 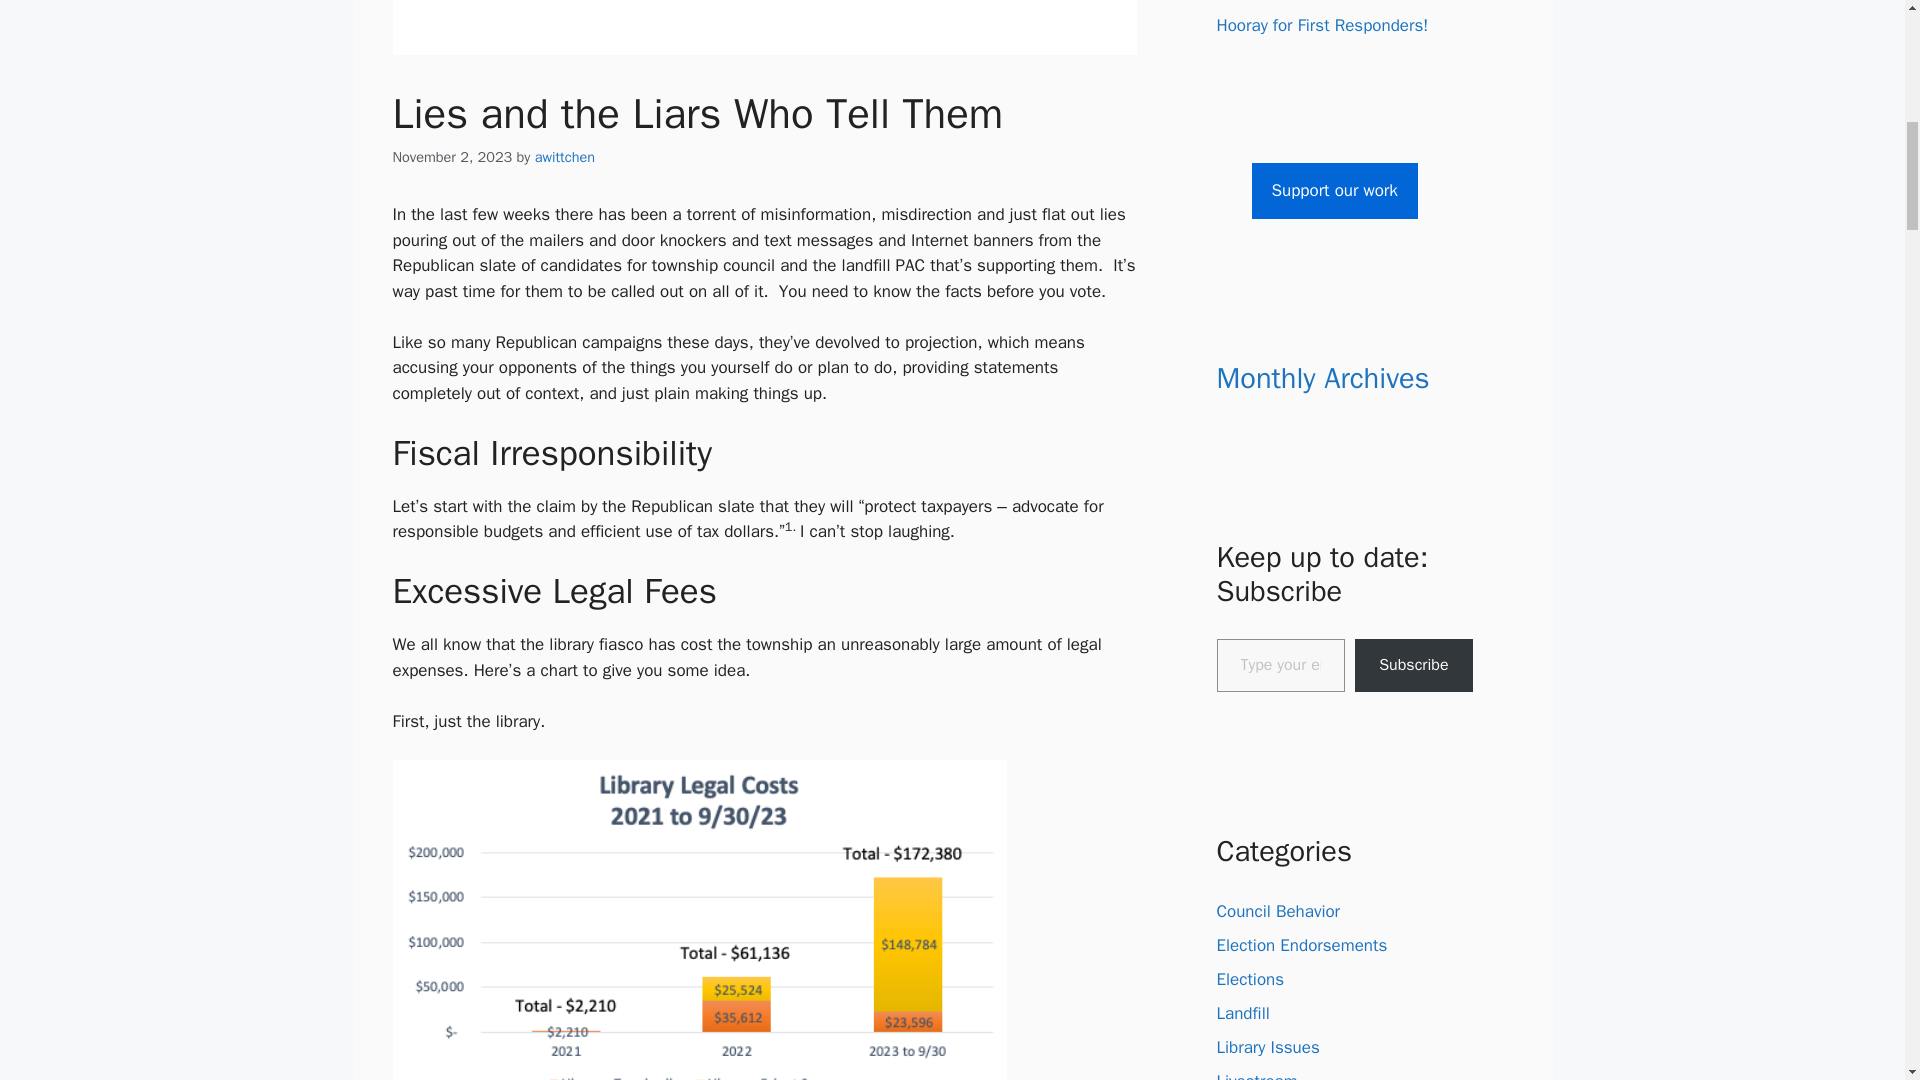 What do you see at coordinates (1256, 1076) in the screenshot?
I see `Livestream` at bounding box center [1256, 1076].